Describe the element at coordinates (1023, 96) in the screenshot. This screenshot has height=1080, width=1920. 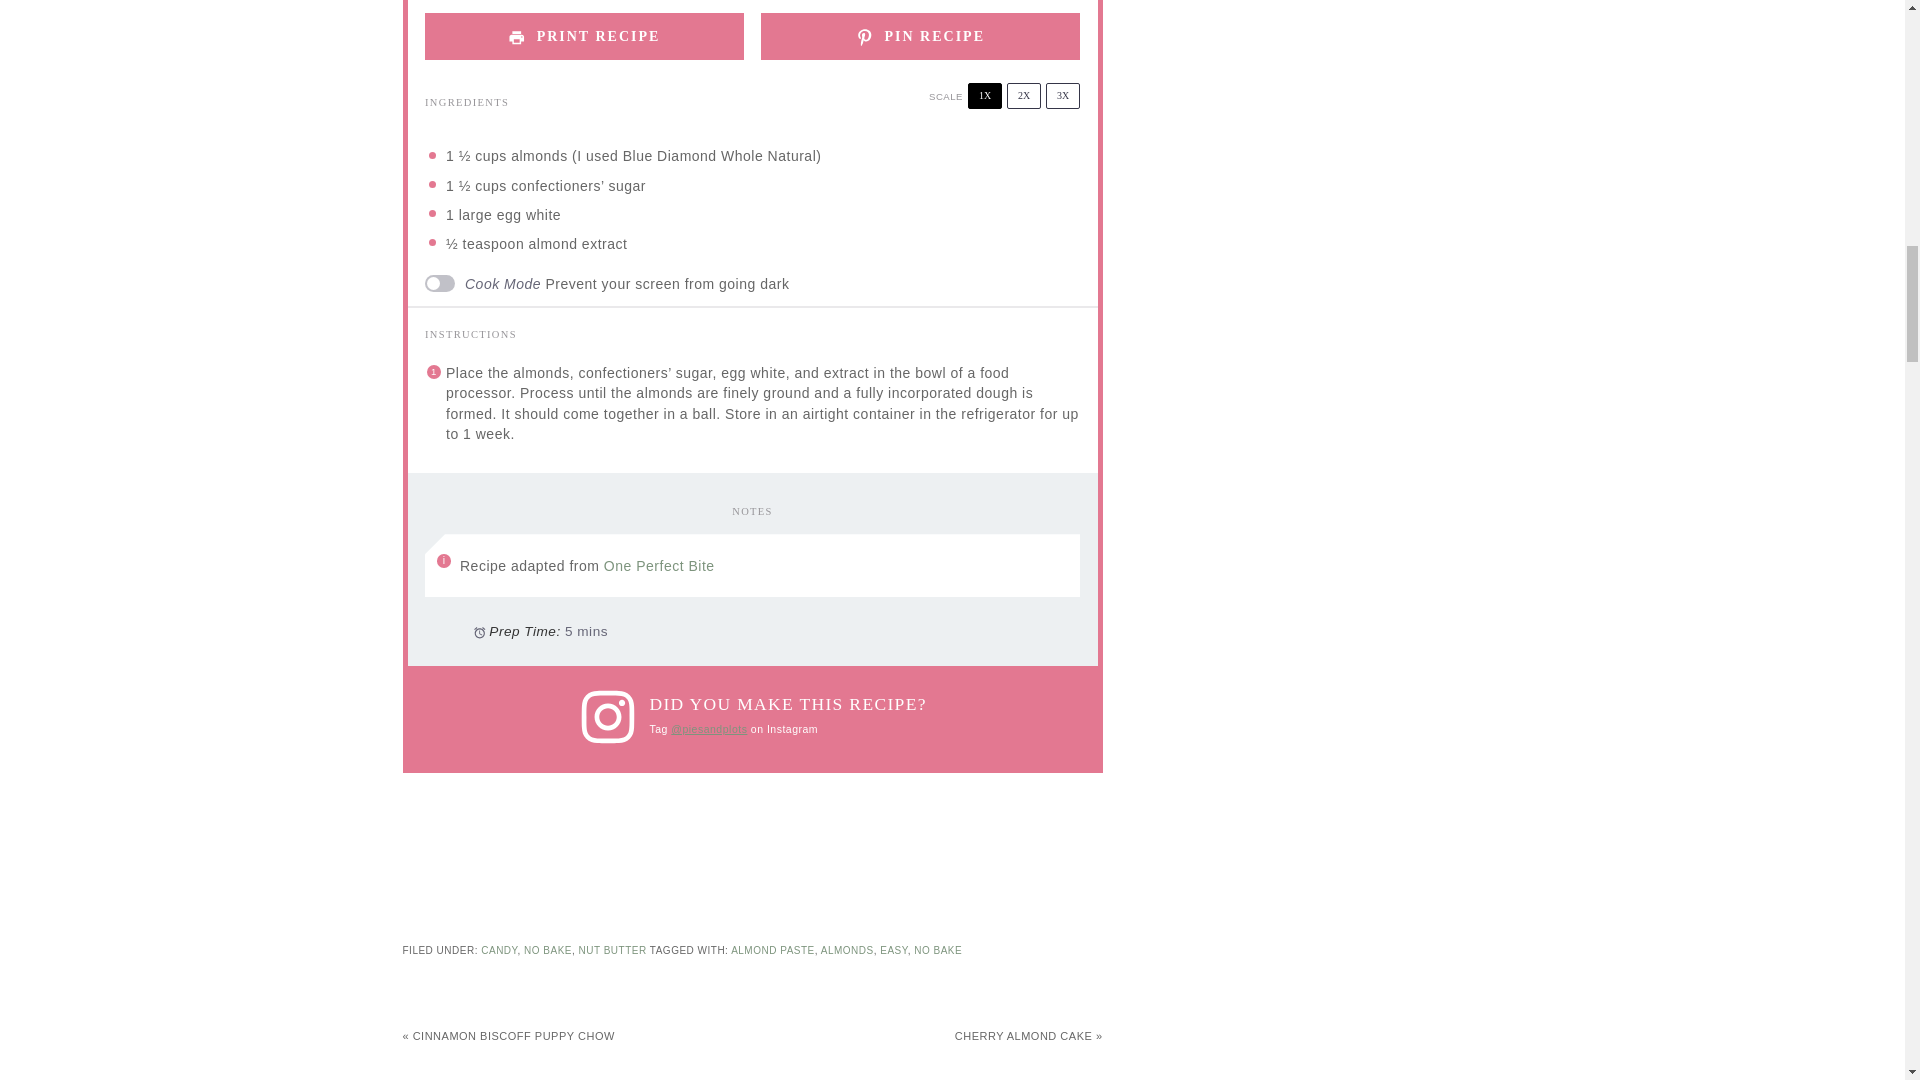
I see `2X` at that location.